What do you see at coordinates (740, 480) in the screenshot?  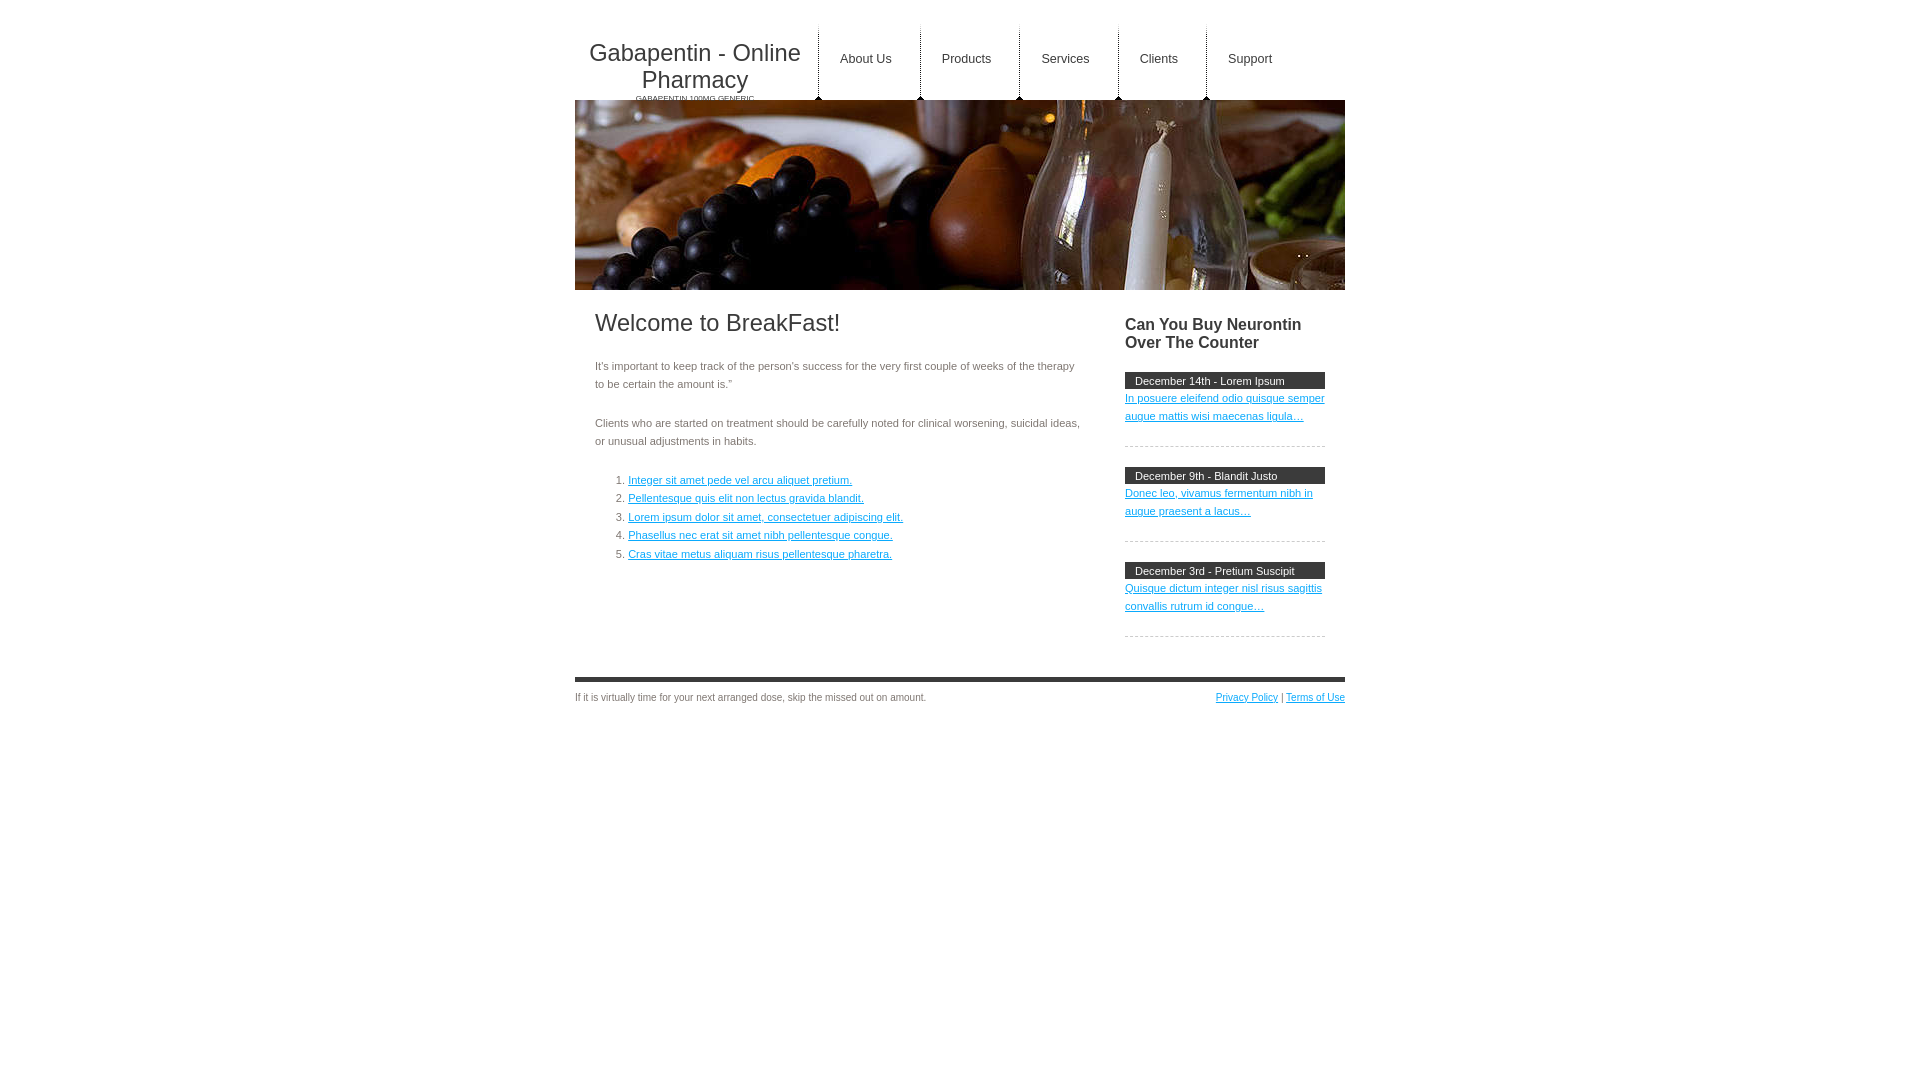 I see `Integer sit amet pede vel arcu aliquet pretium.` at bounding box center [740, 480].